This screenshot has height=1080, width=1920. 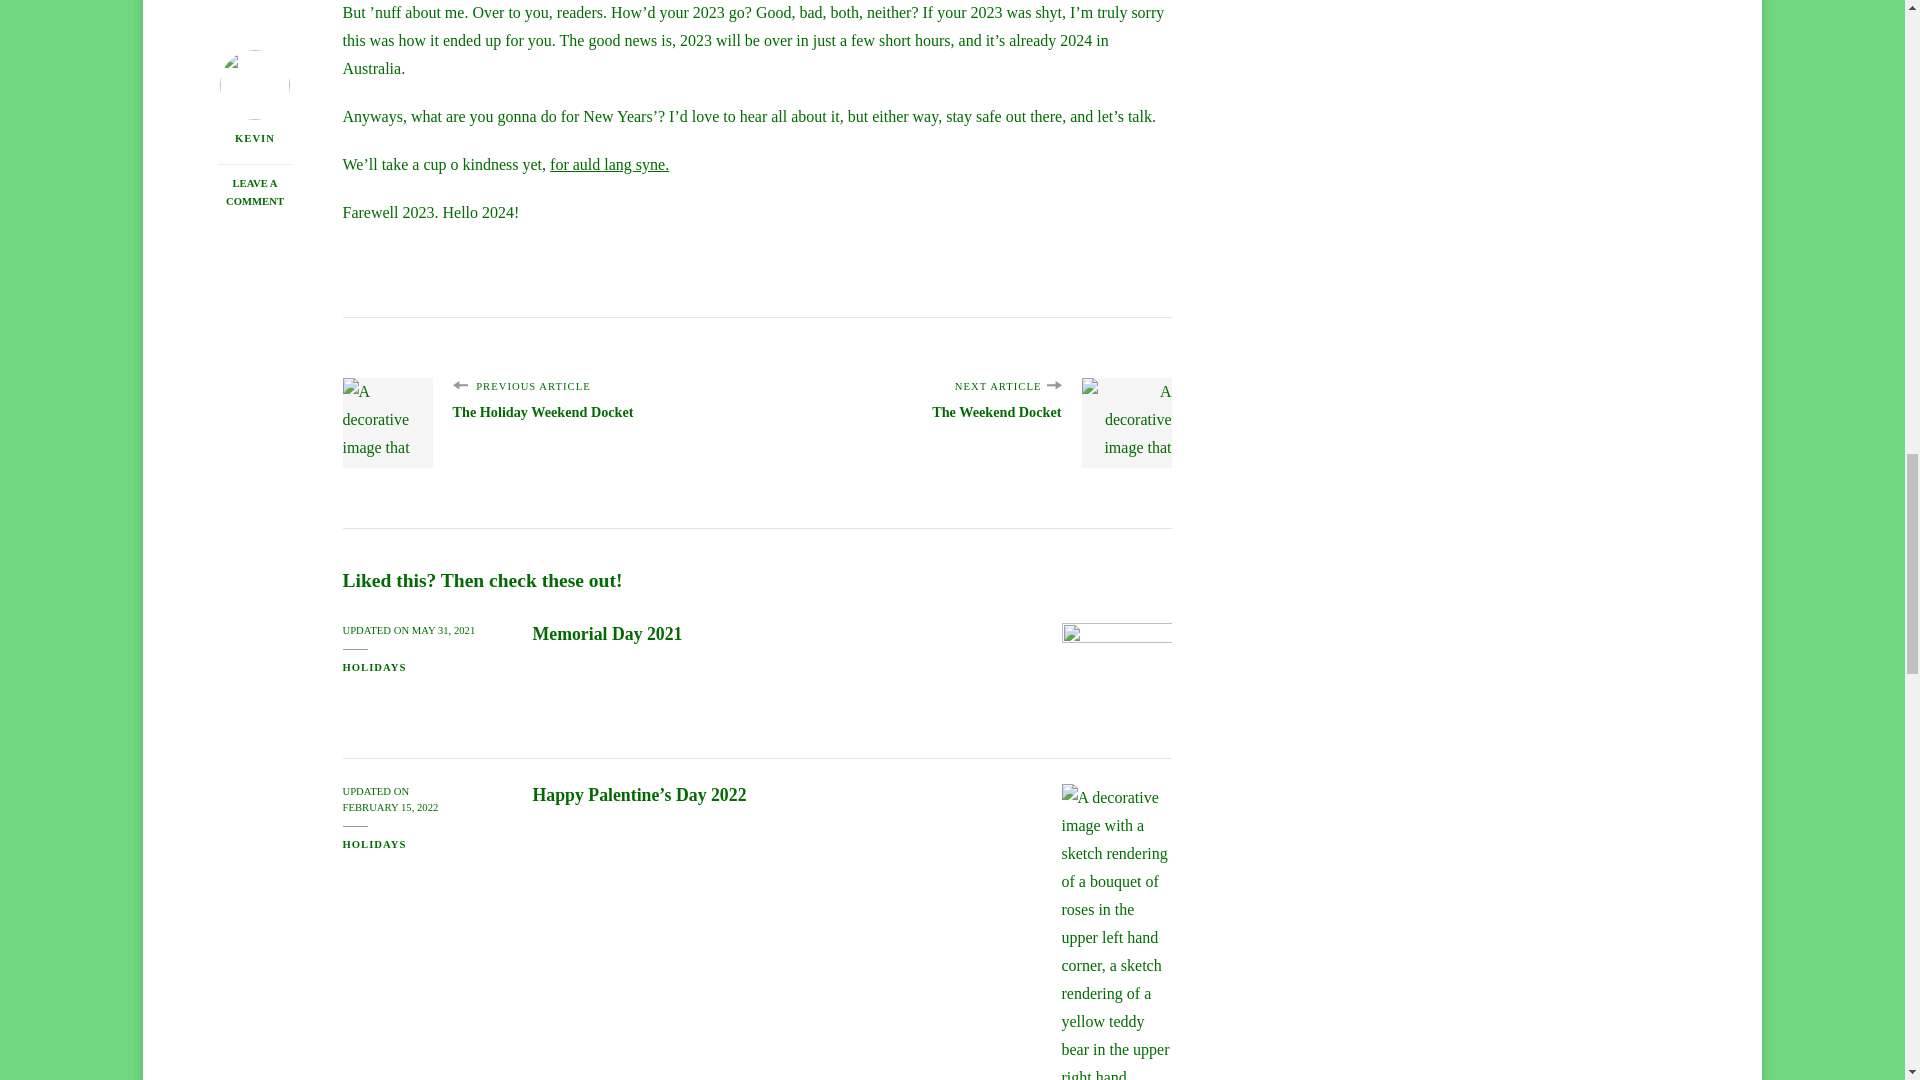 I want to click on FEBRUARY 15, 2022, so click(x=594, y=422).